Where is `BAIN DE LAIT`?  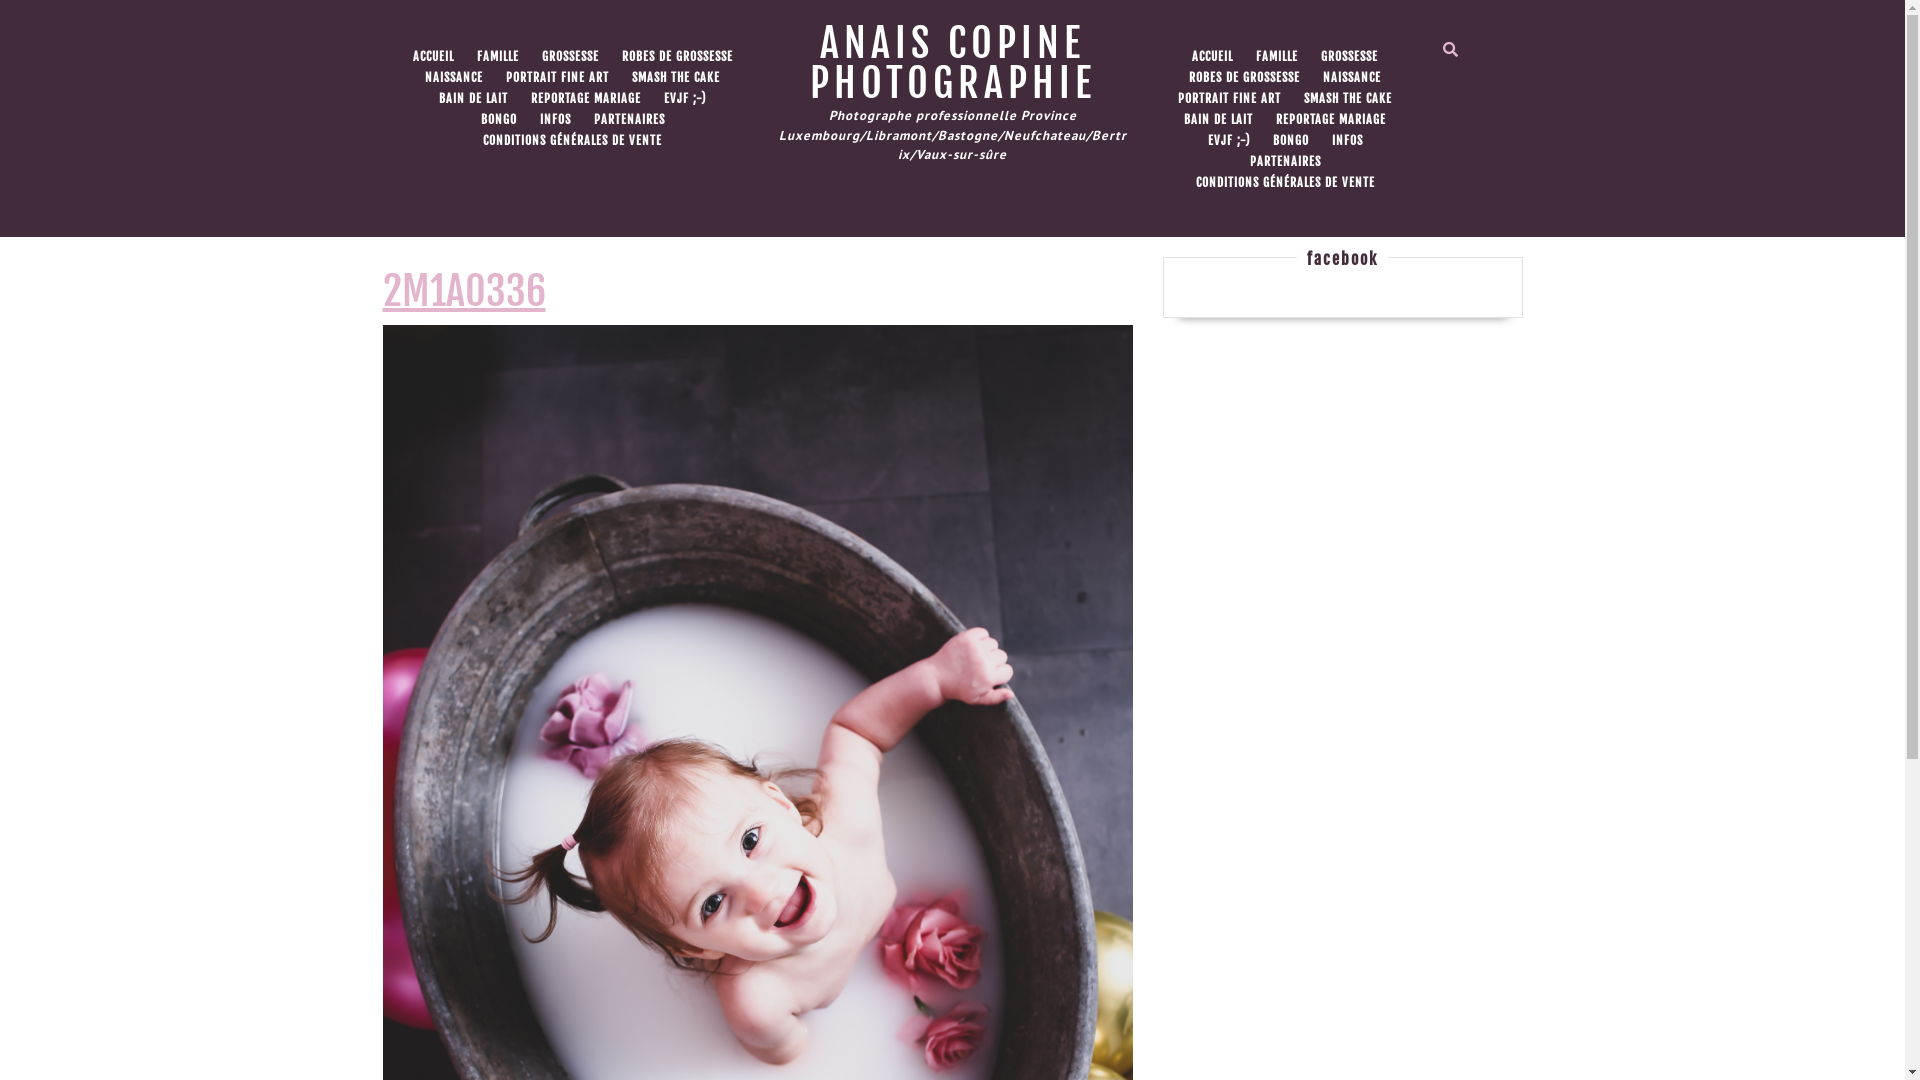 BAIN DE LAIT is located at coordinates (474, 99).